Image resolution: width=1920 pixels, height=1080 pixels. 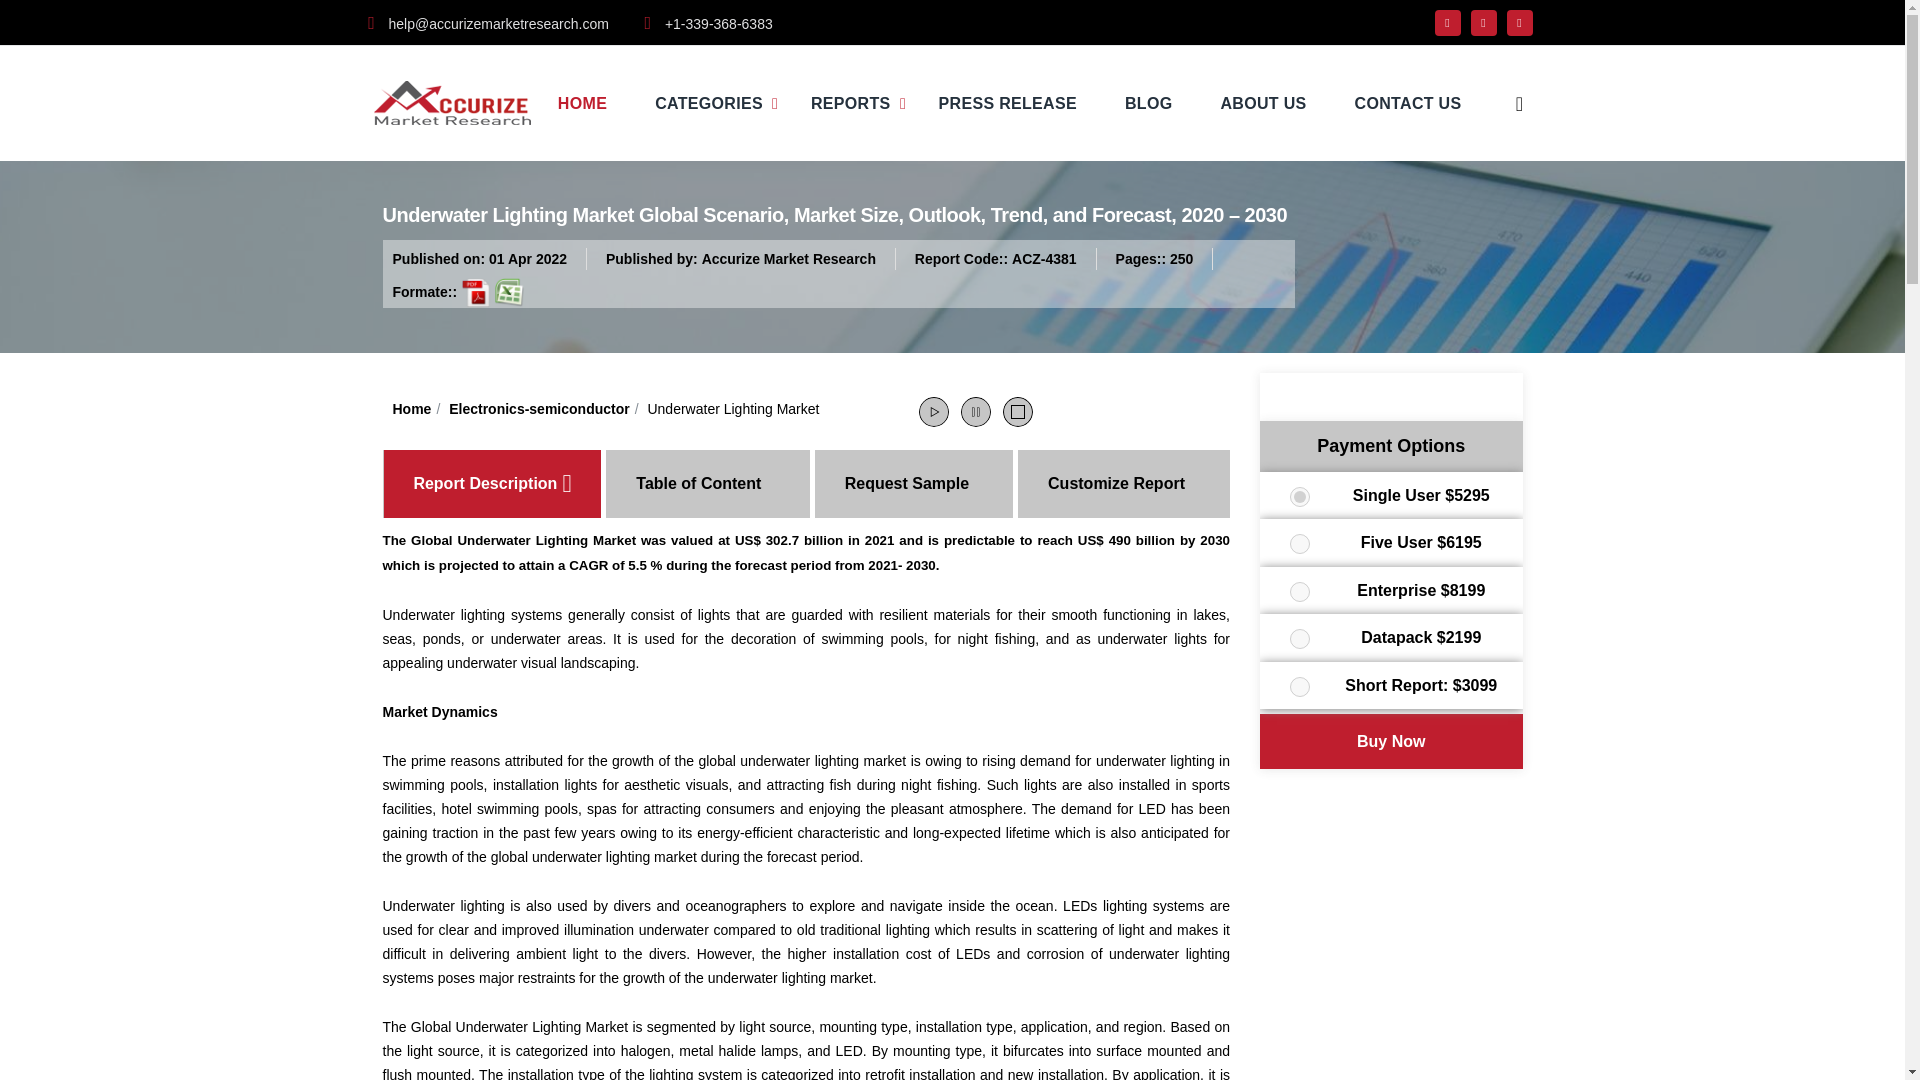 I want to click on 3, so click(x=1300, y=592).